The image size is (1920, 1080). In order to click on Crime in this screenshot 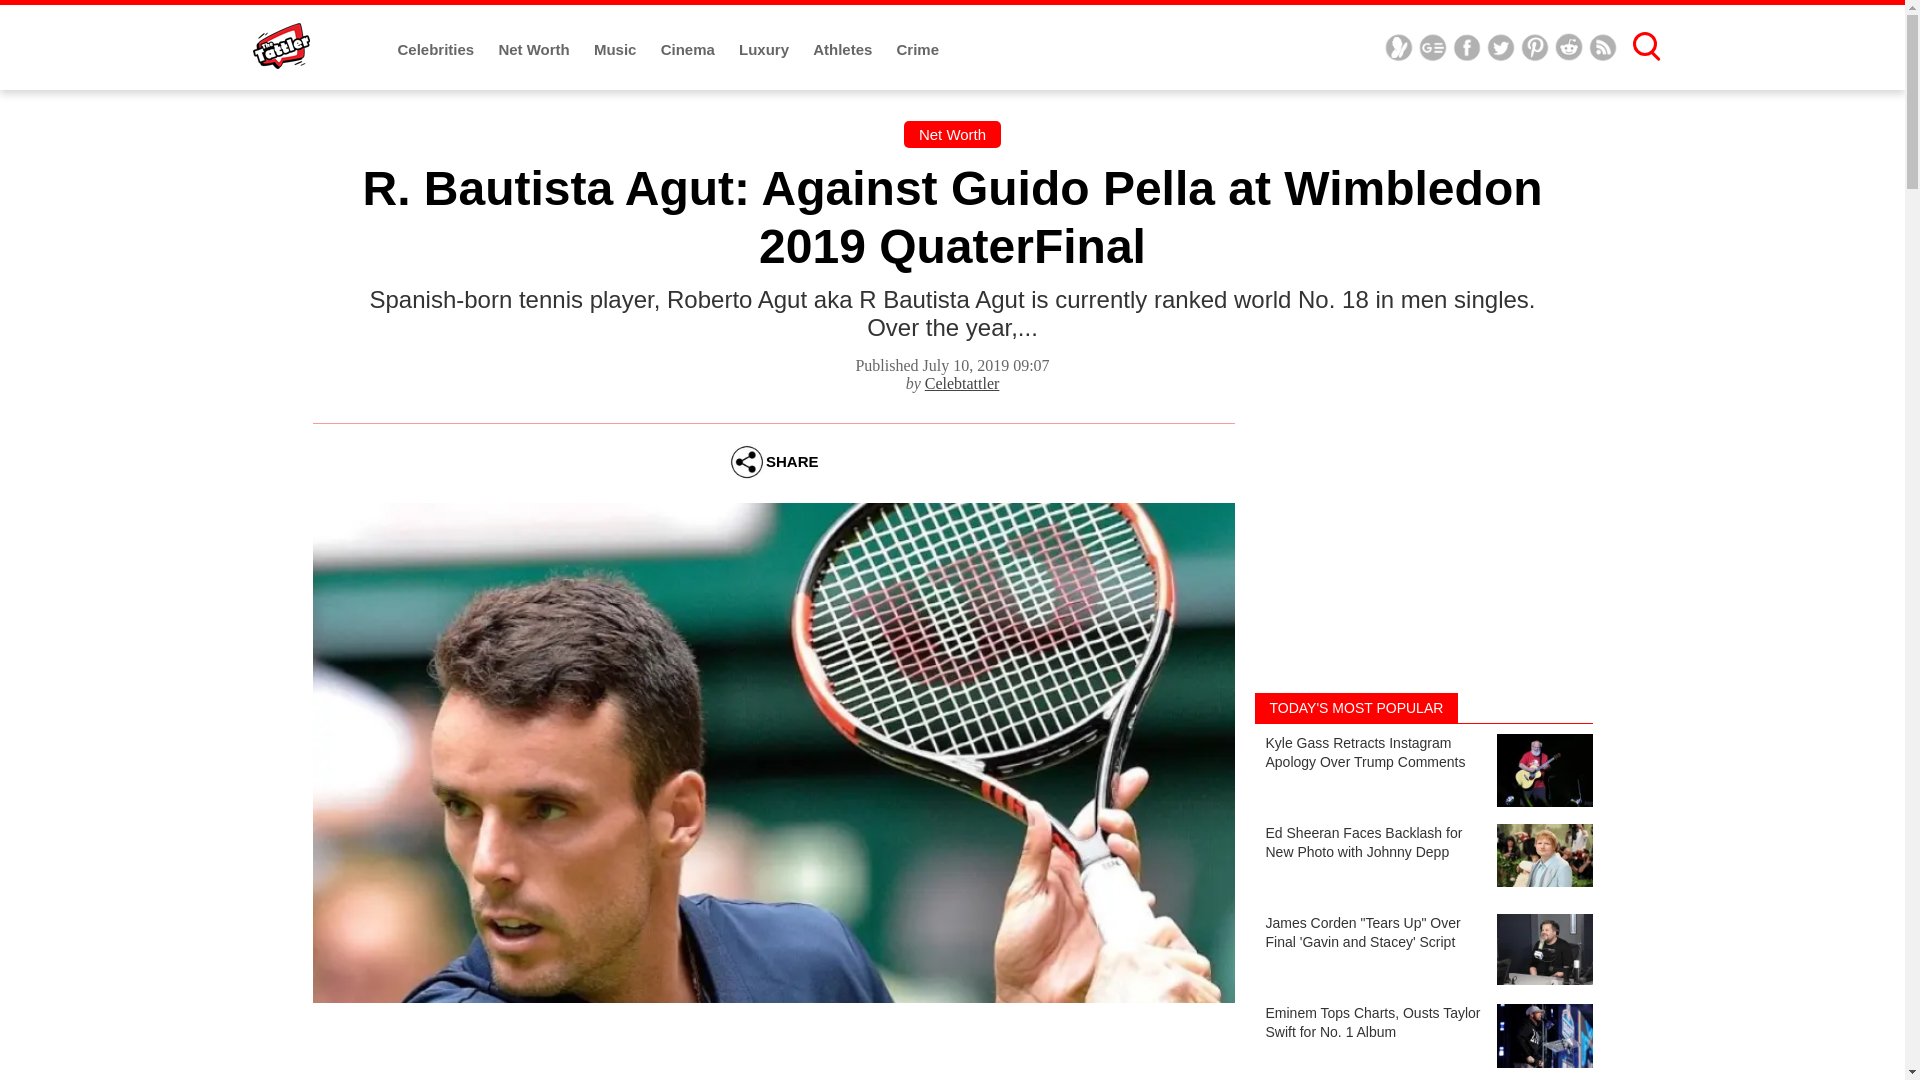, I will do `click(918, 50)`.